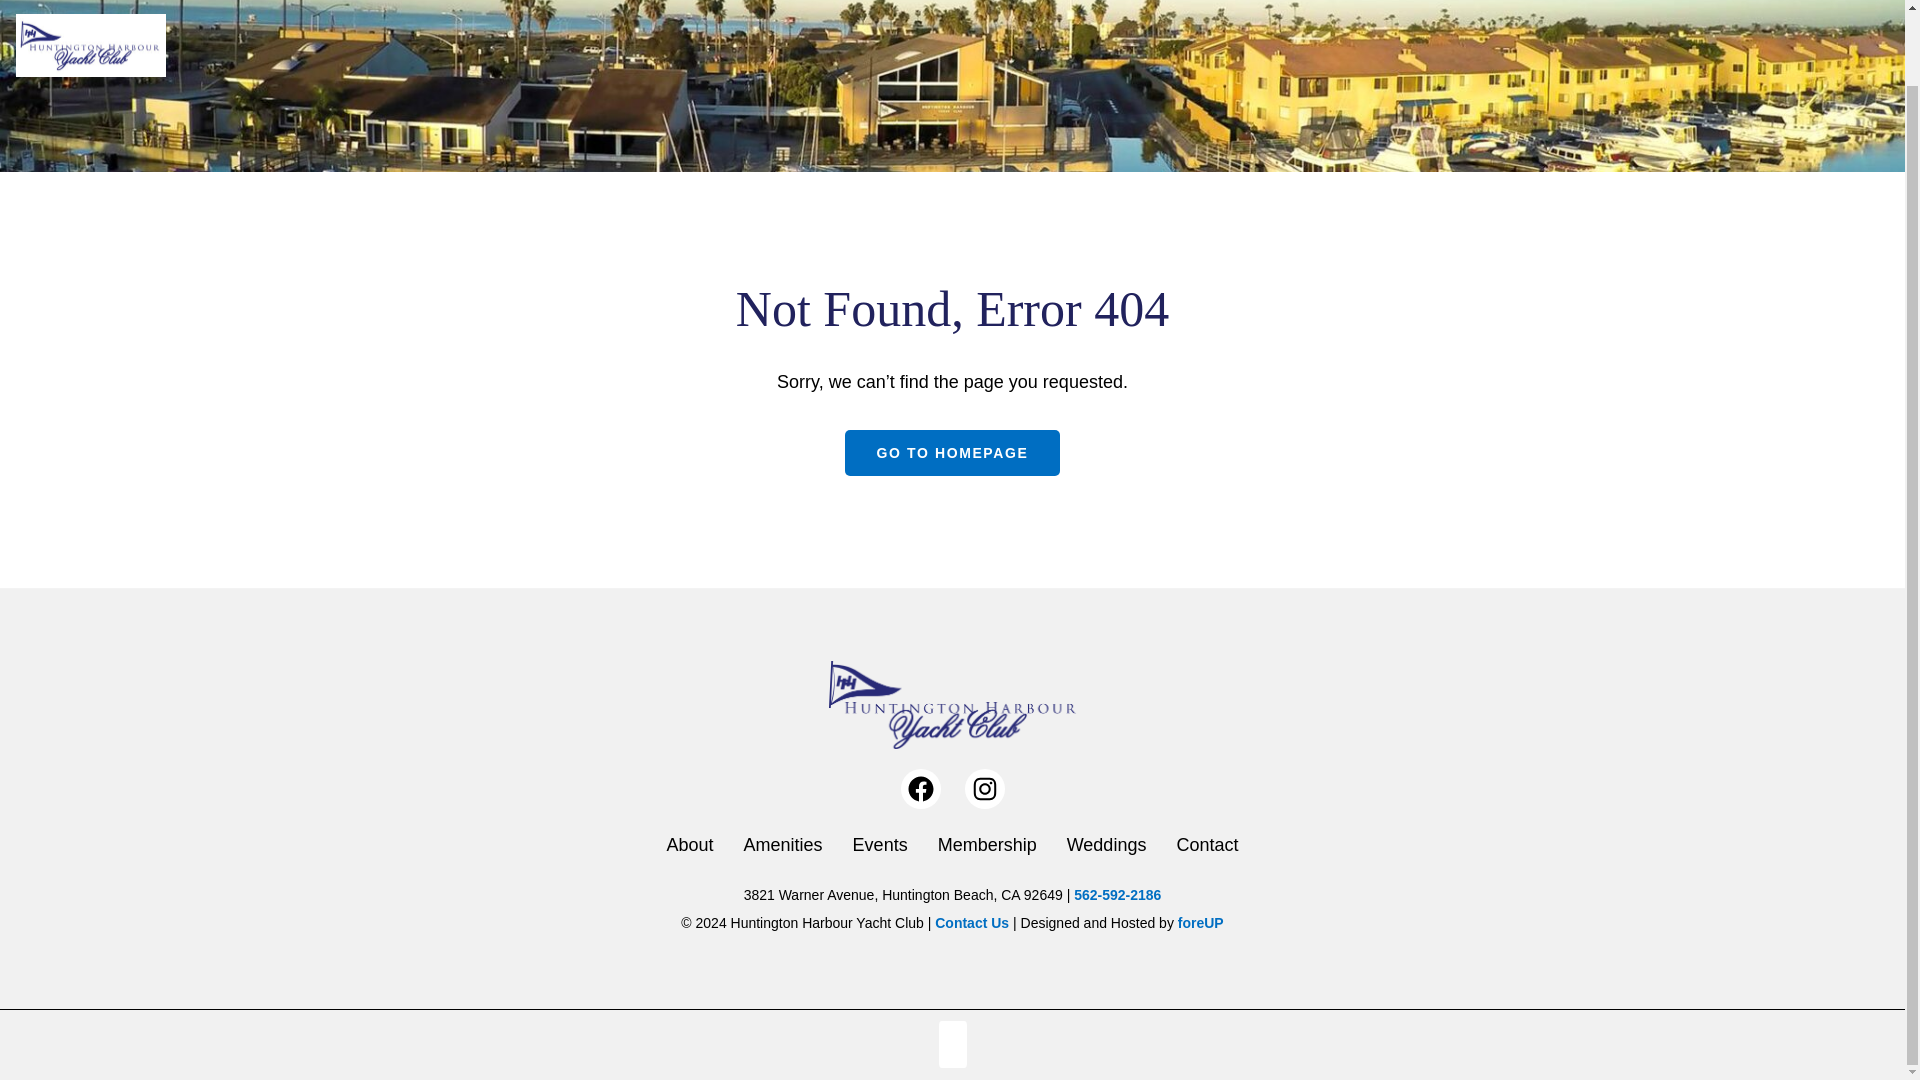  I want to click on GO TO HOMEPAGE, so click(952, 452).